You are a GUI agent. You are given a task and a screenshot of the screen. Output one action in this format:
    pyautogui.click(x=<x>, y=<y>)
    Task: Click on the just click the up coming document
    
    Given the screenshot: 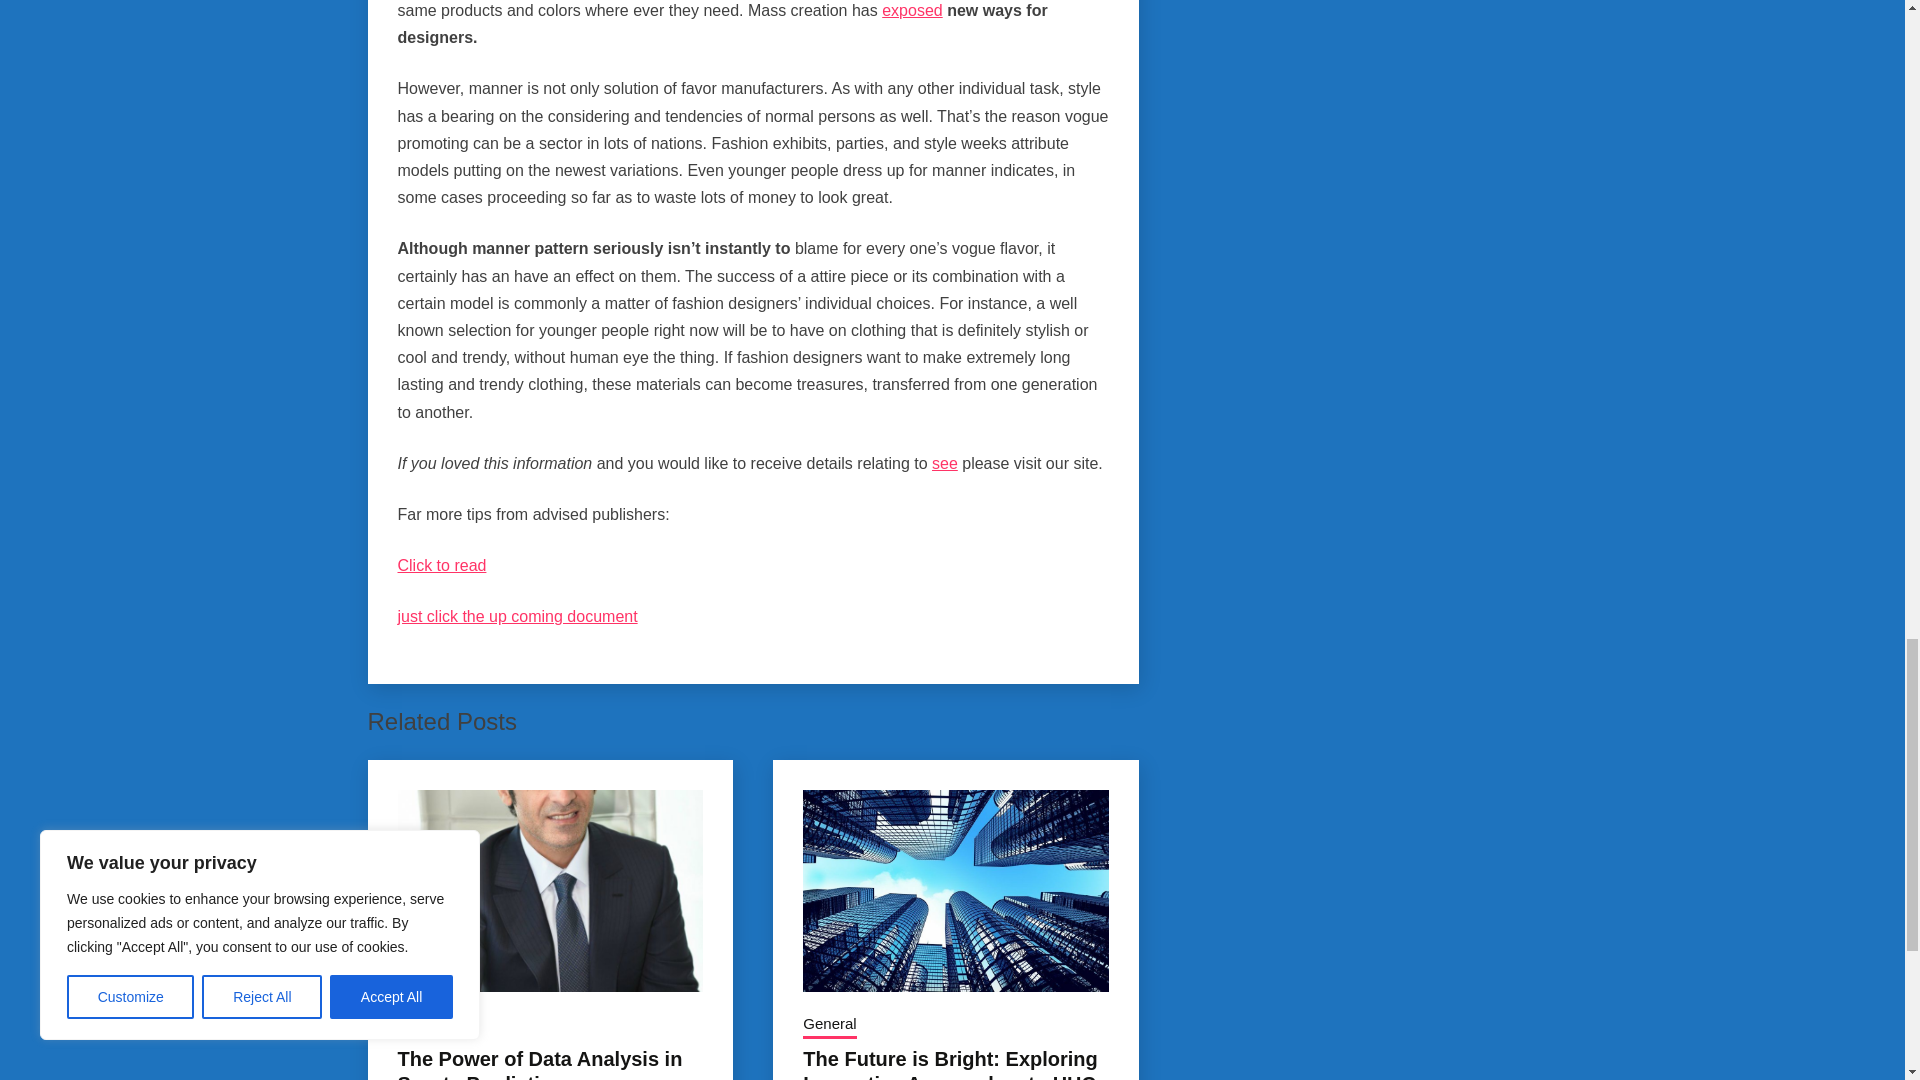 What is the action you would take?
    pyautogui.click(x=517, y=616)
    